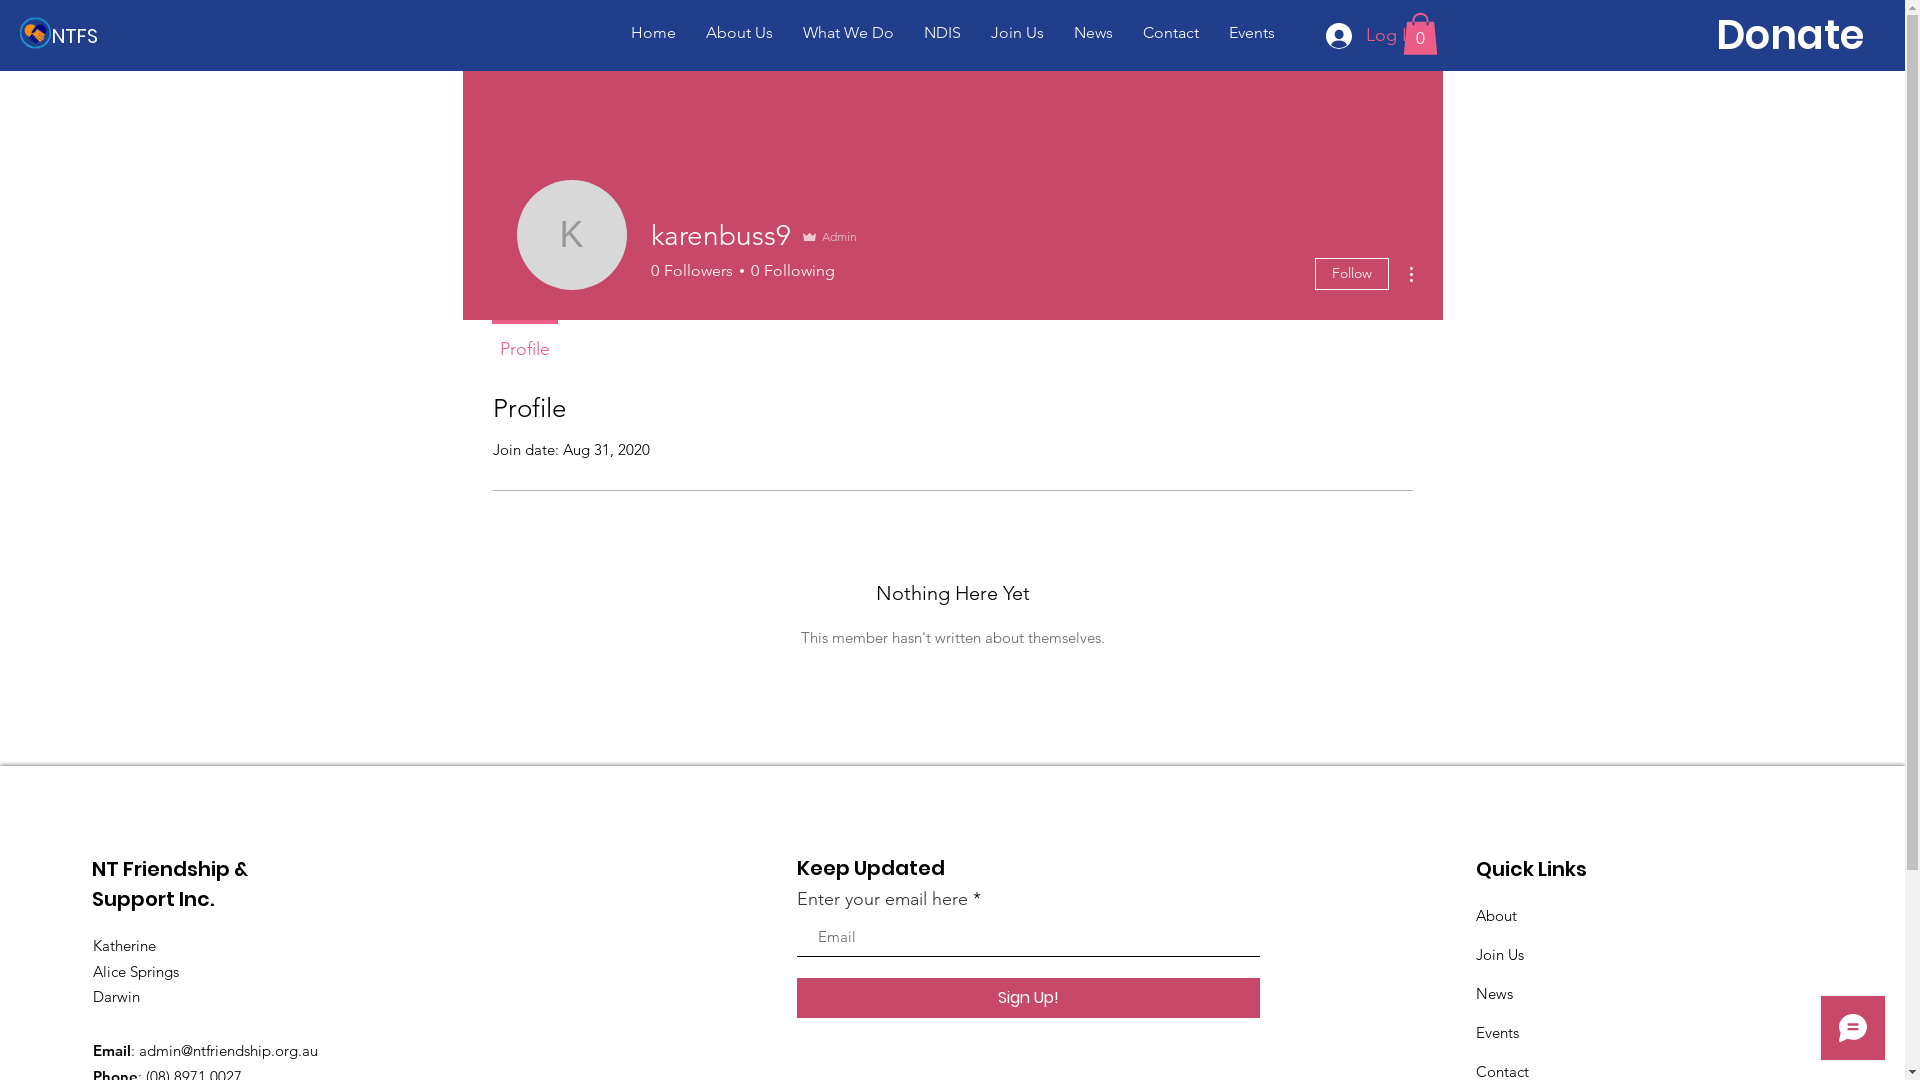 This screenshot has width=1920, height=1080. Describe the element at coordinates (942, 32) in the screenshot. I see `NDIS` at that location.